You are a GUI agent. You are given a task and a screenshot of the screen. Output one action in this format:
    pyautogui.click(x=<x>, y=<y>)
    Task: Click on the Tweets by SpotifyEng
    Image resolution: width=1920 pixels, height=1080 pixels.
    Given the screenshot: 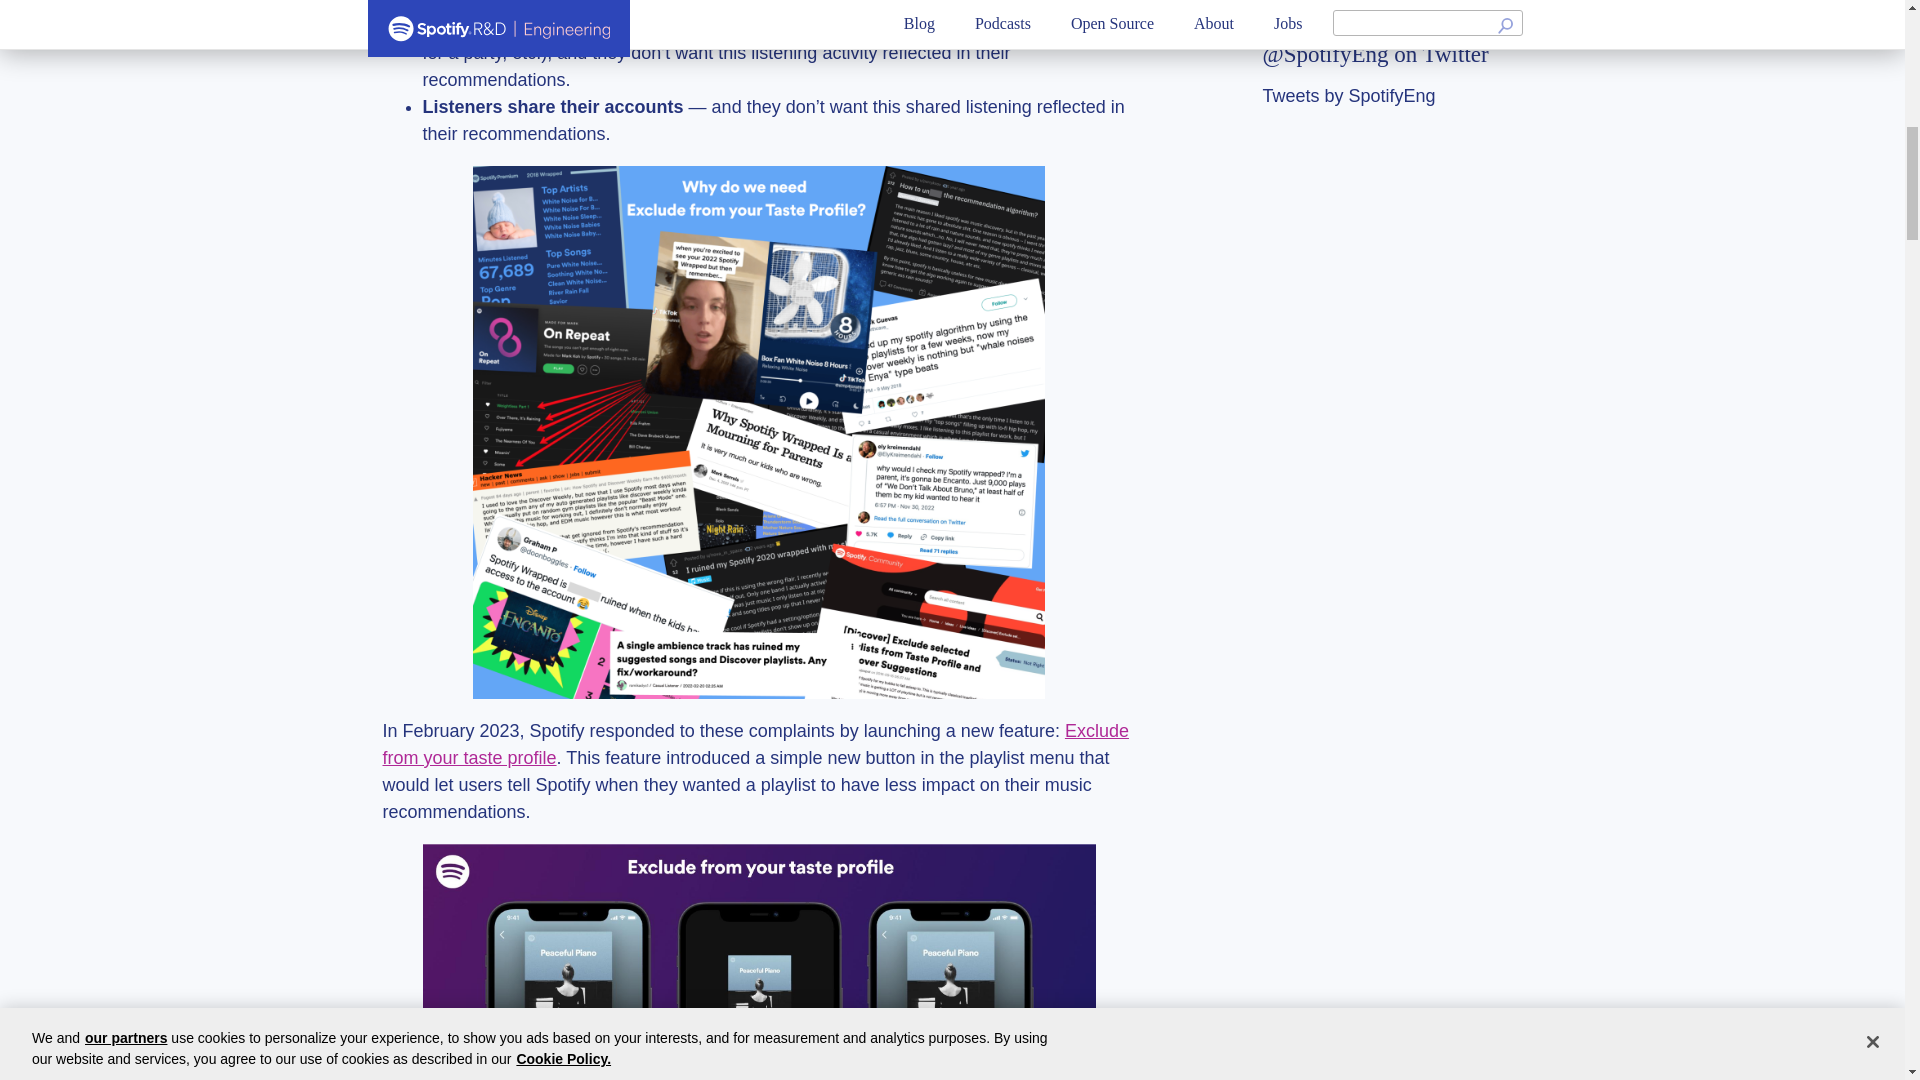 What is the action you would take?
    pyautogui.click(x=1392, y=96)
    